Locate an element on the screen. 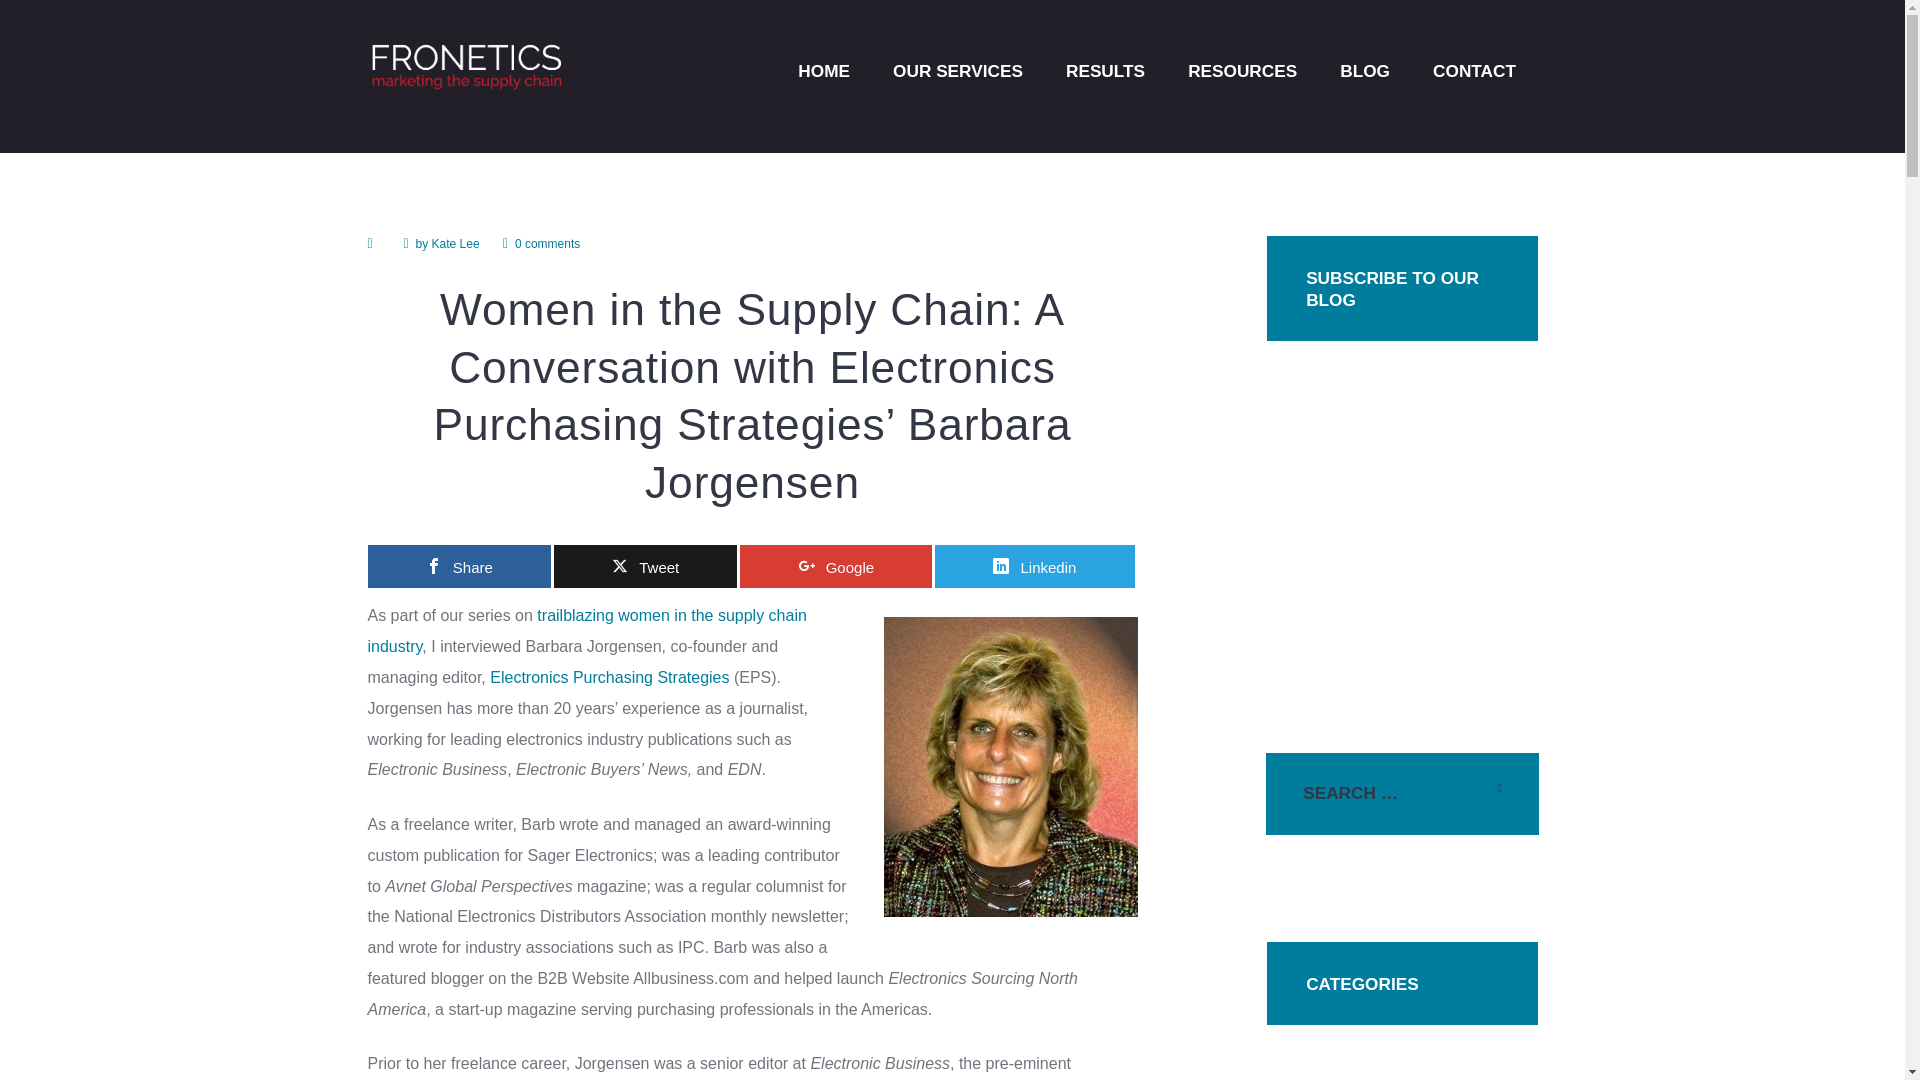 The image size is (1920, 1080). Search for: is located at coordinates (1402, 794).